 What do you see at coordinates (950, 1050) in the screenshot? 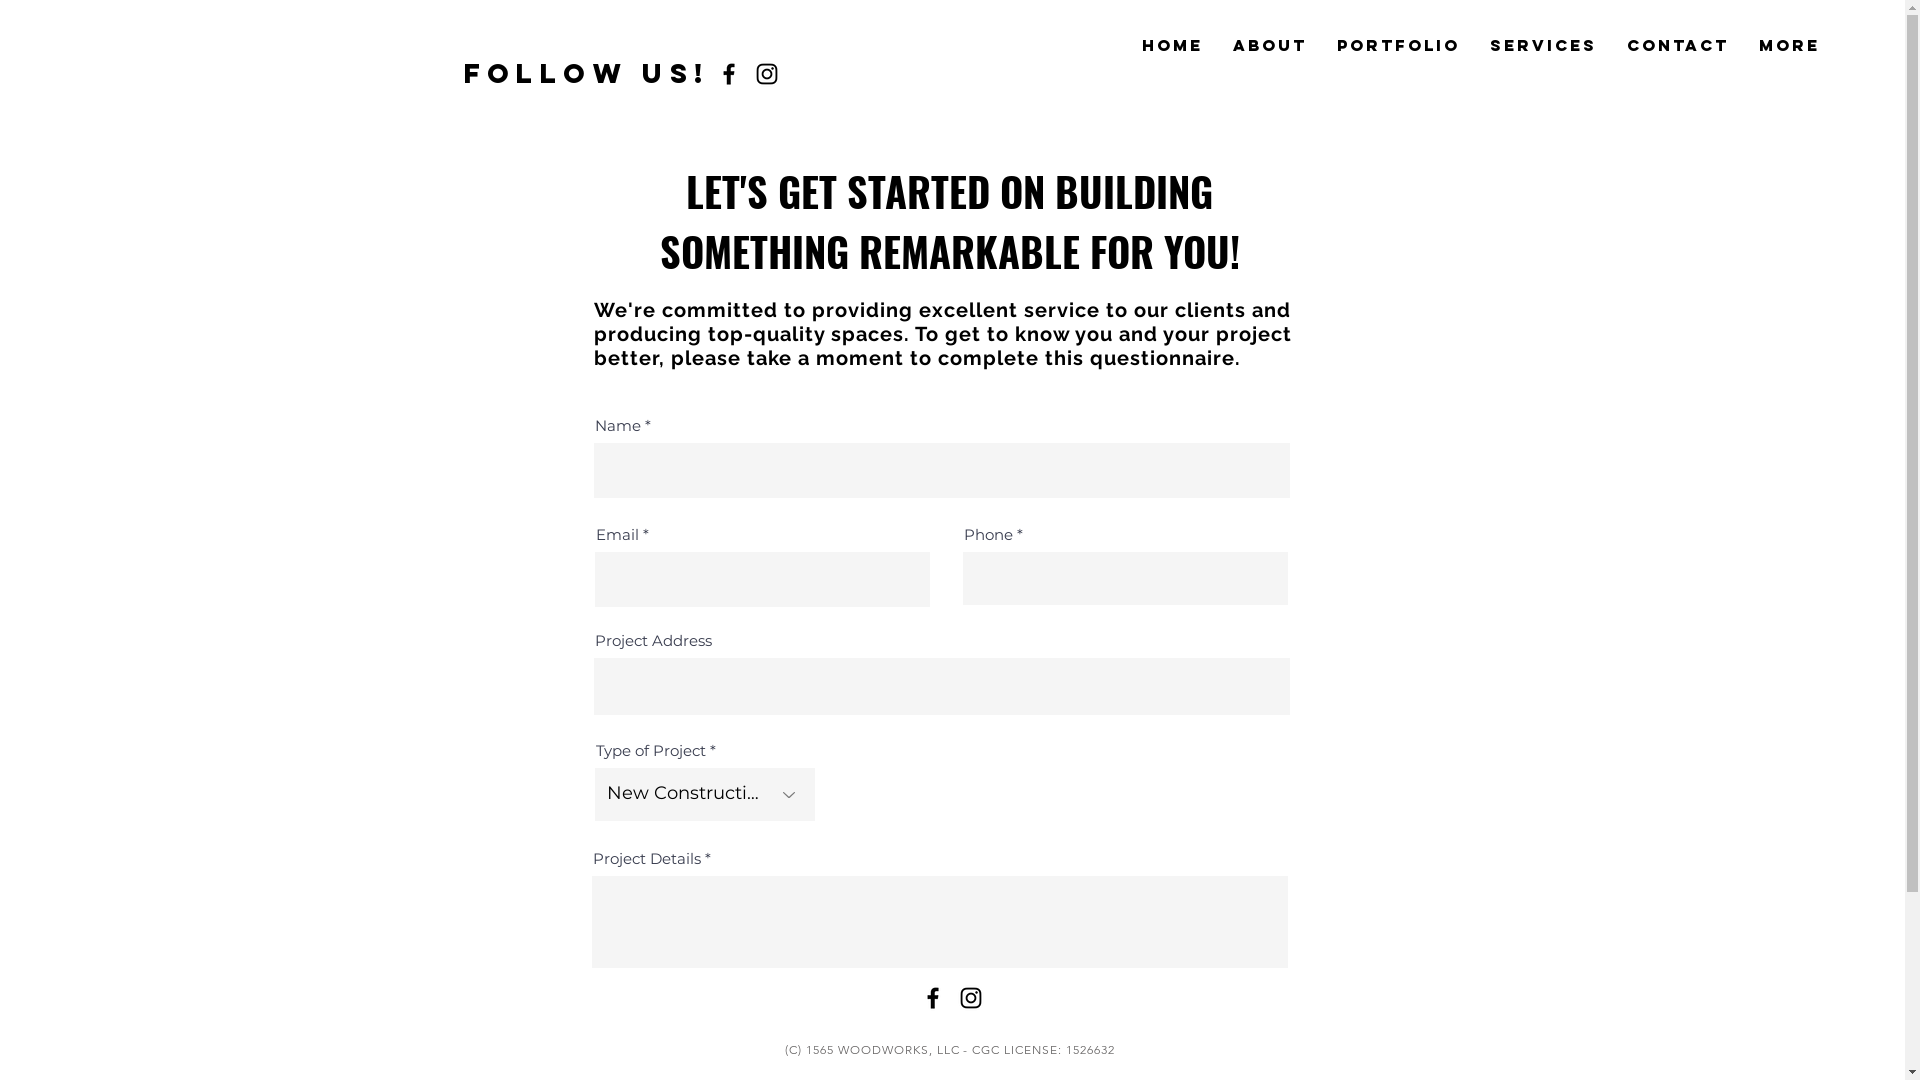
I see `(C) 1565 WOODWORKS, LLC - CGC LICENSE: 1526632` at bounding box center [950, 1050].